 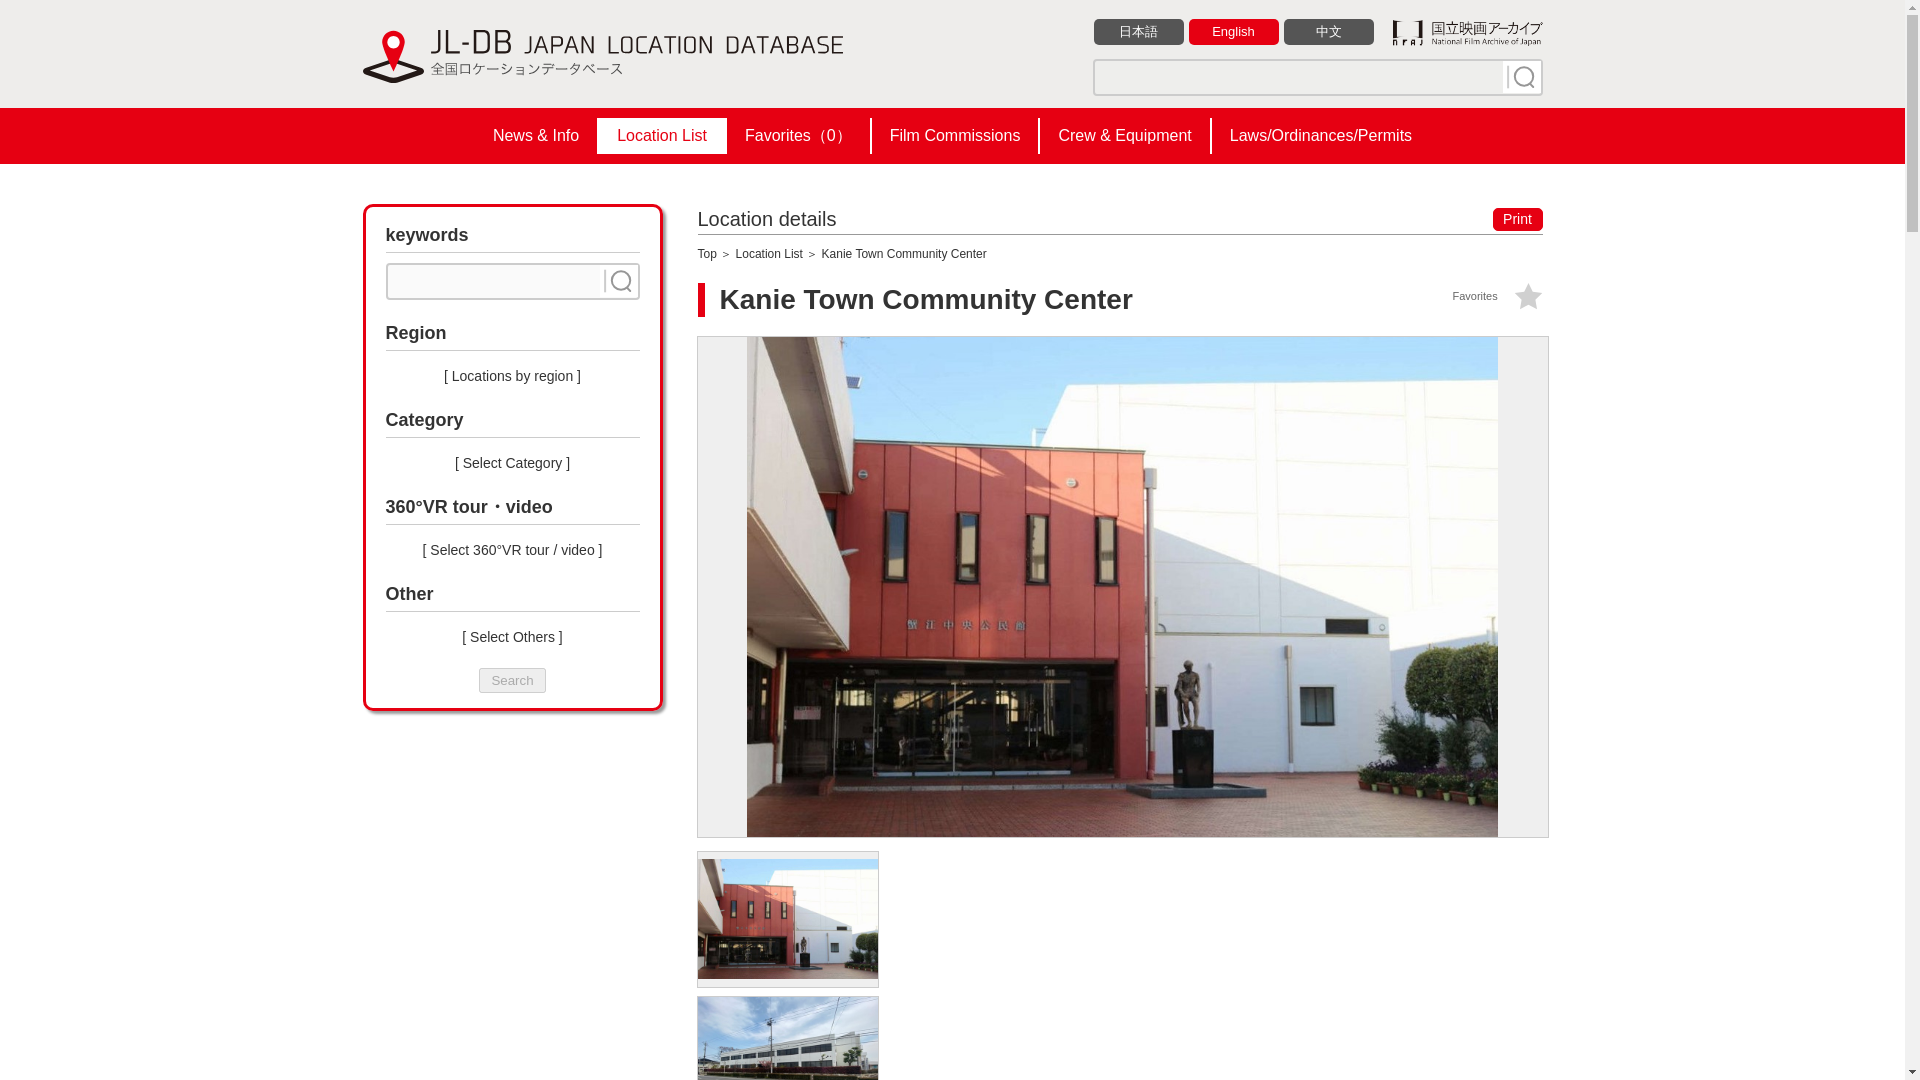 What do you see at coordinates (662, 136) in the screenshot?
I see `Location List` at bounding box center [662, 136].